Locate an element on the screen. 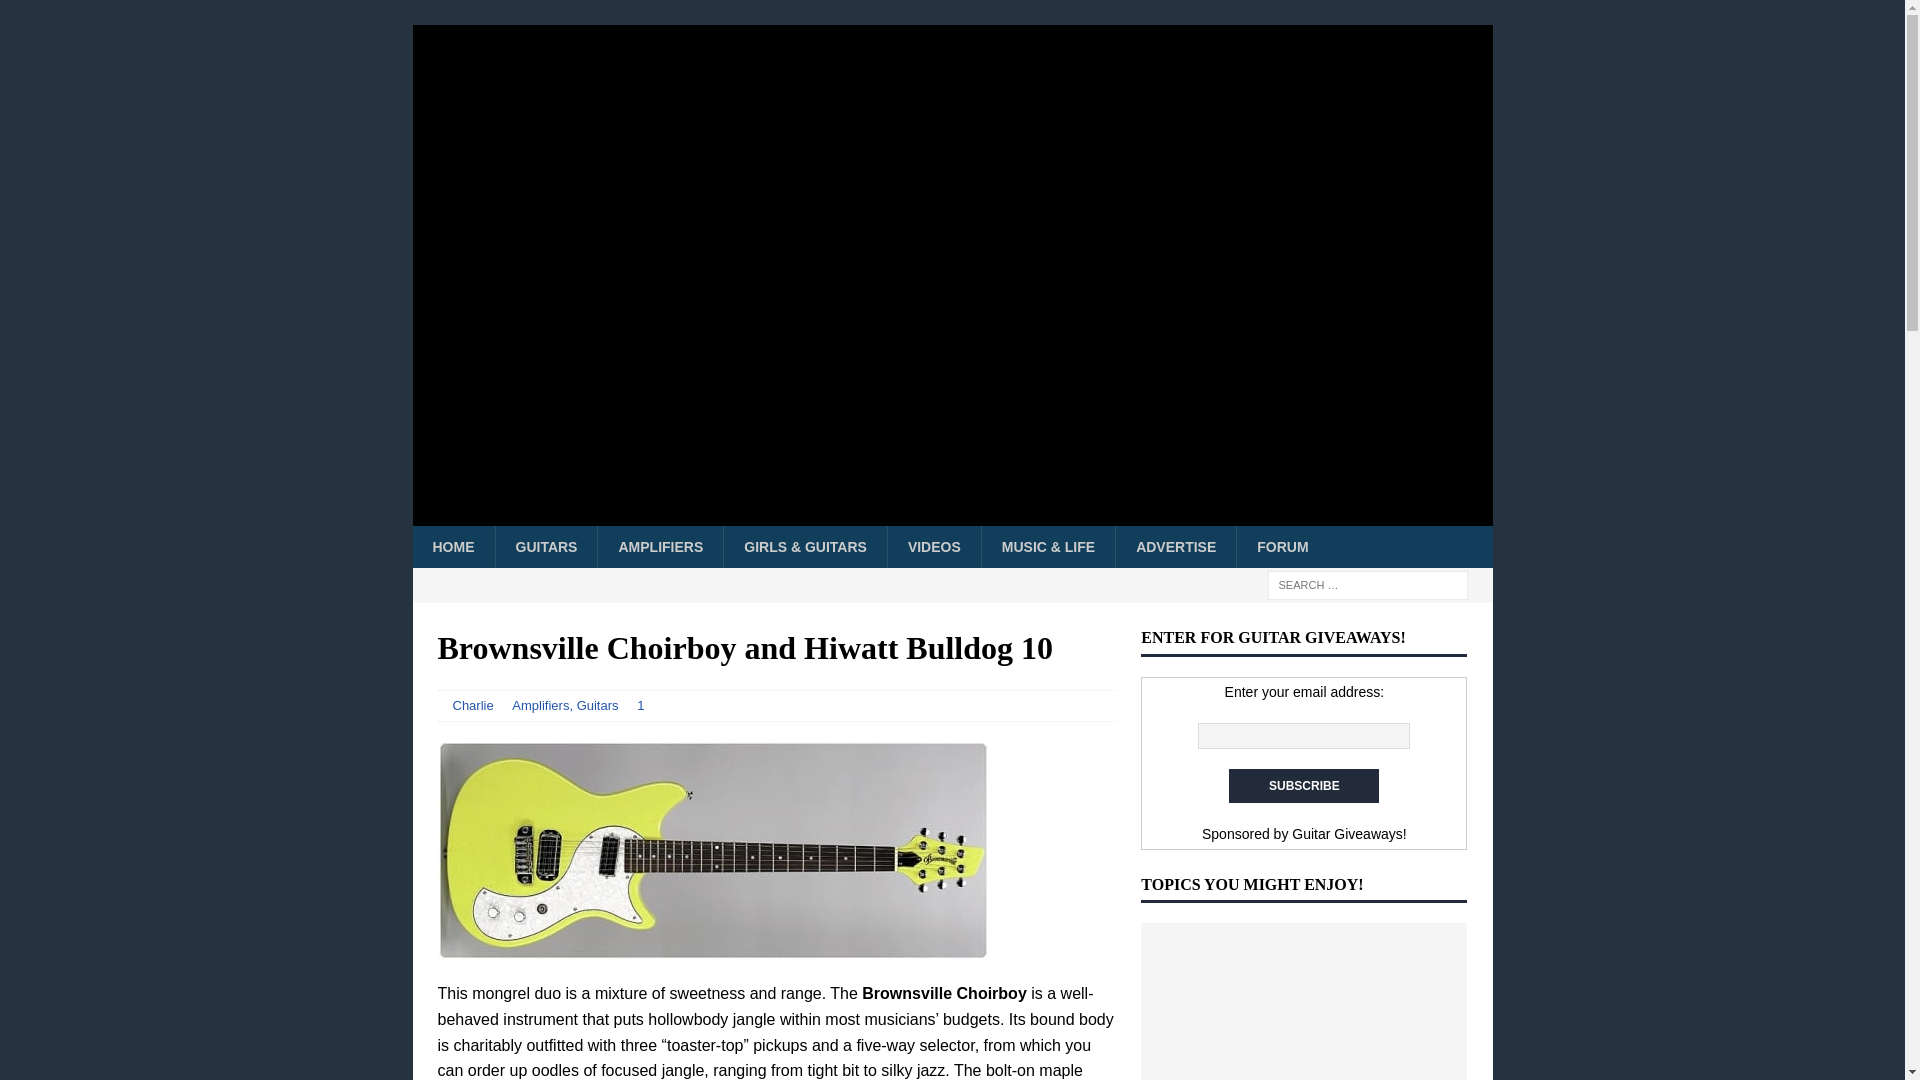 Image resolution: width=1920 pixels, height=1080 pixels. Subscribe is located at coordinates (1303, 786).